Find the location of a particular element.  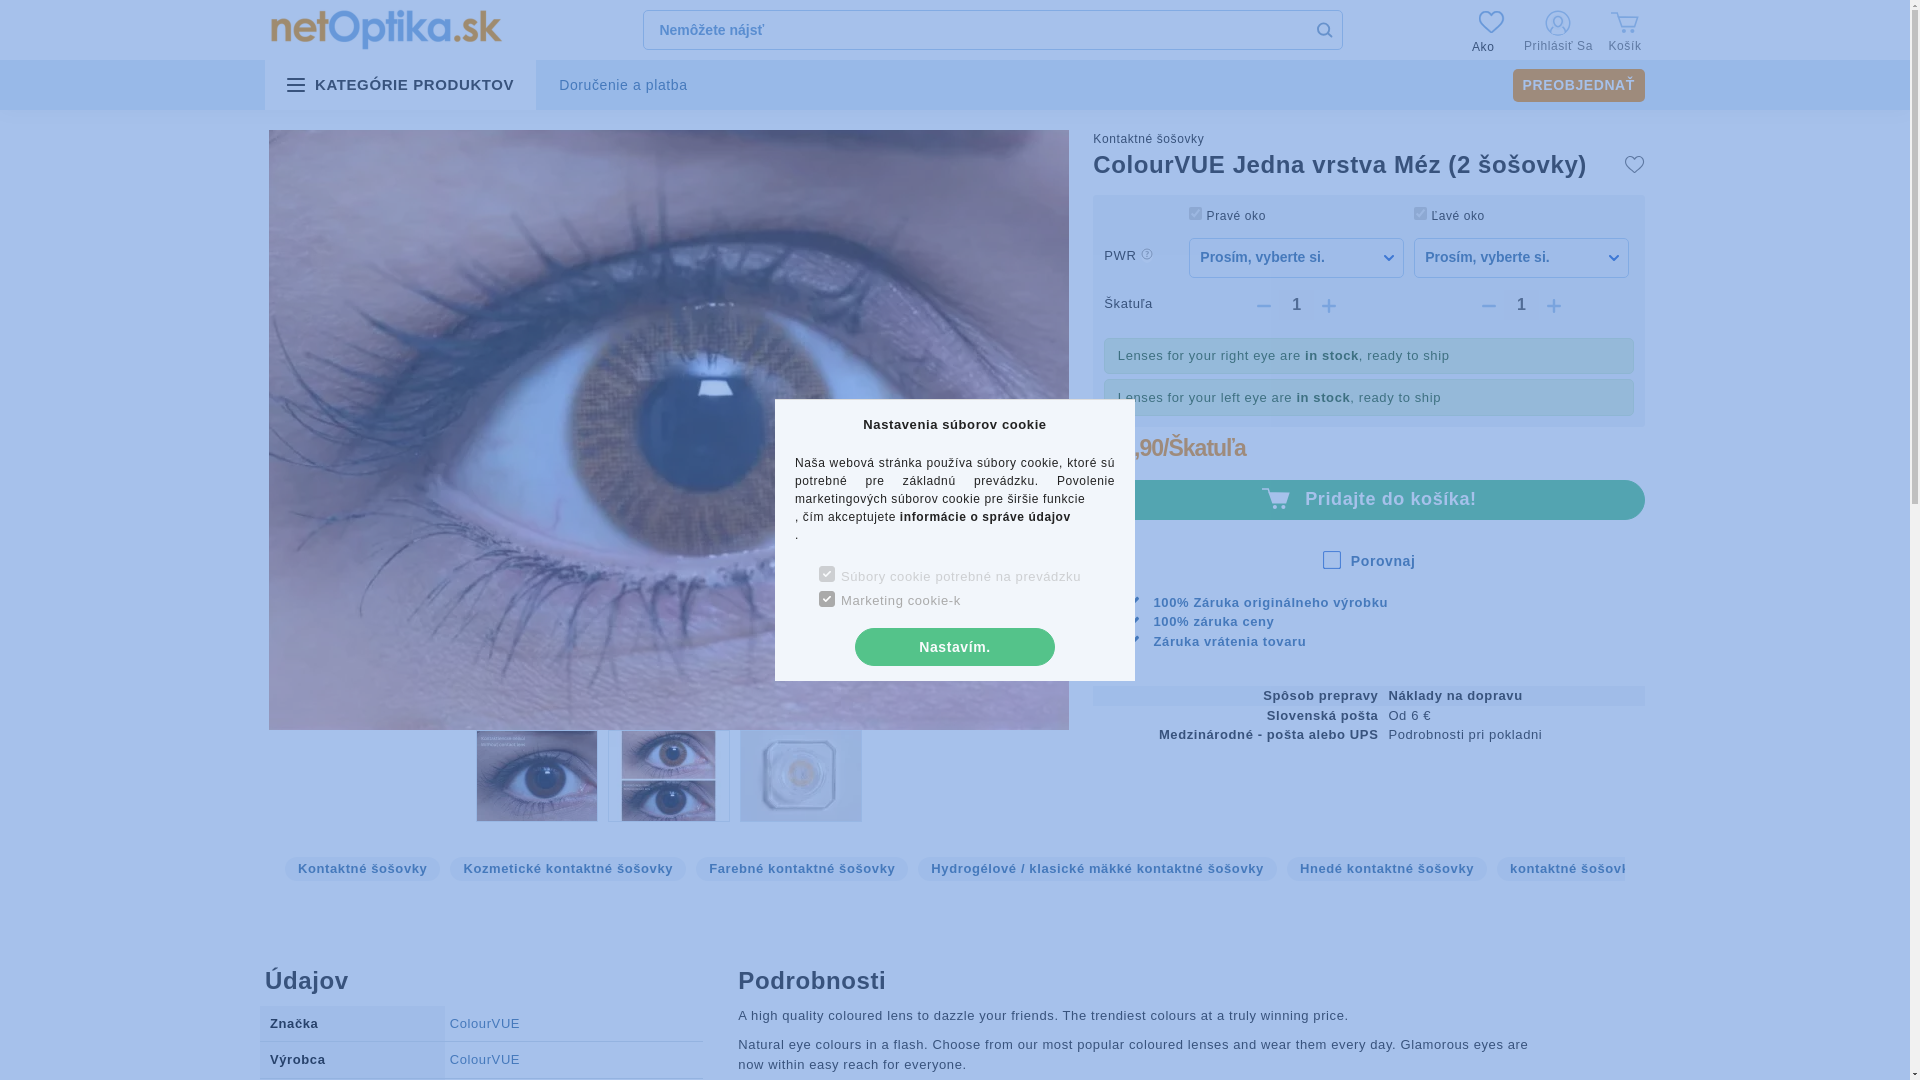

1 is located at coordinates (1521, 304).